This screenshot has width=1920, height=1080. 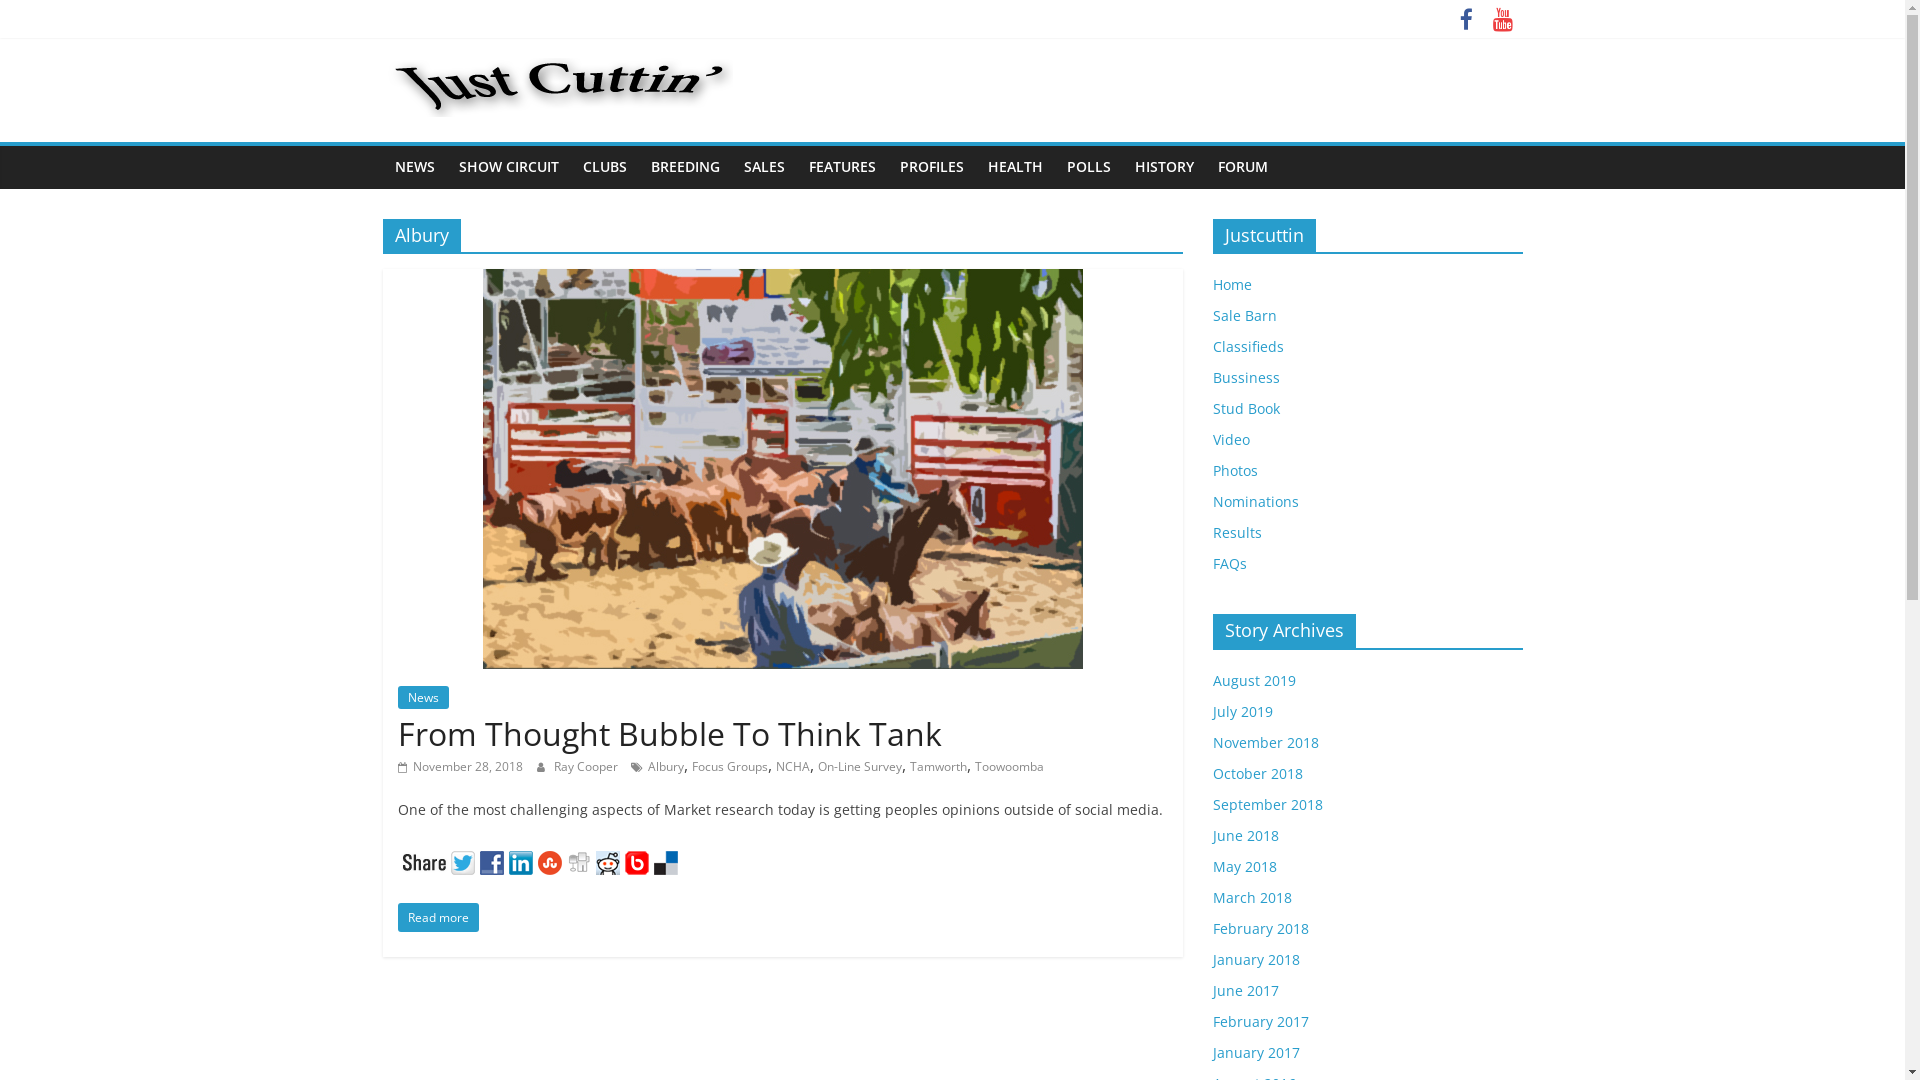 What do you see at coordinates (1242, 712) in the screenshot?
I see `July 2019` at bounding box center [1242, 712].